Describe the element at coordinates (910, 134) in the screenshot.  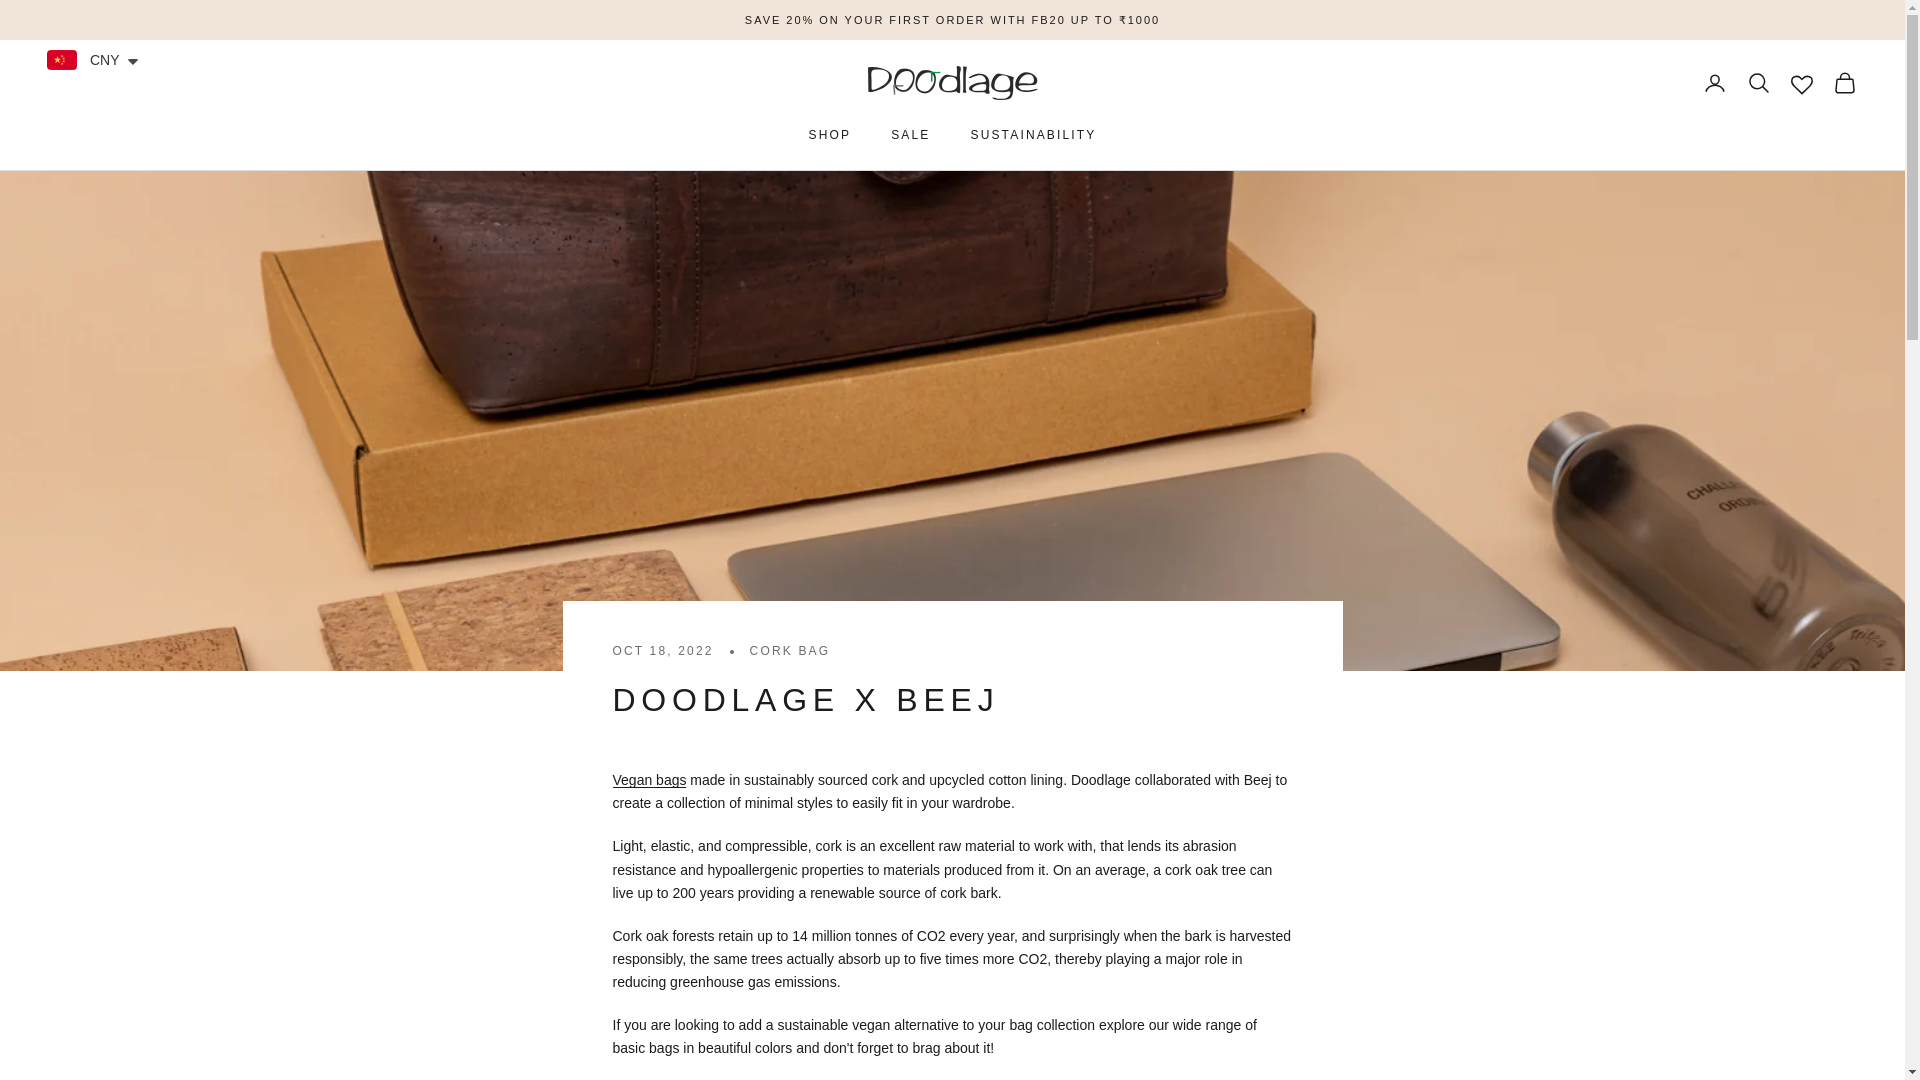
I see `SALE` at that location.